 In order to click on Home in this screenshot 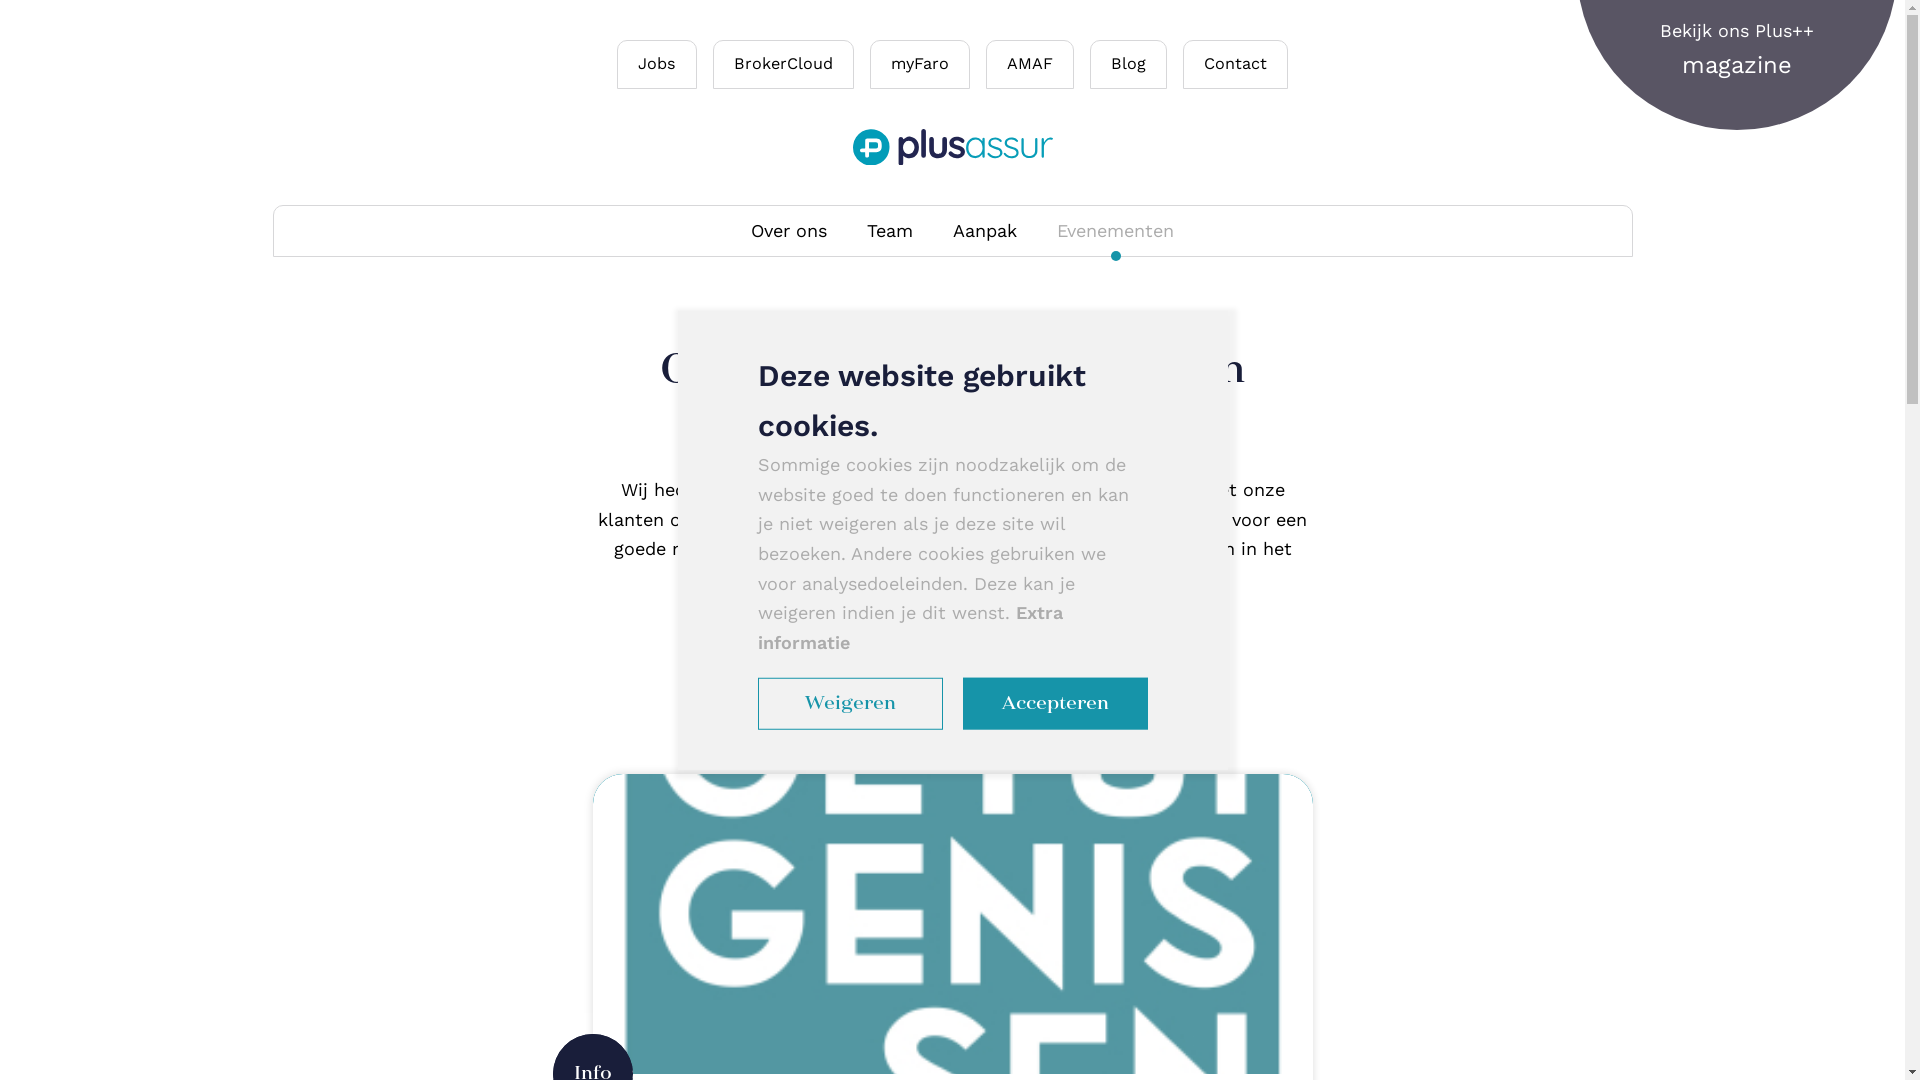, I will do `click(116, 112)`.